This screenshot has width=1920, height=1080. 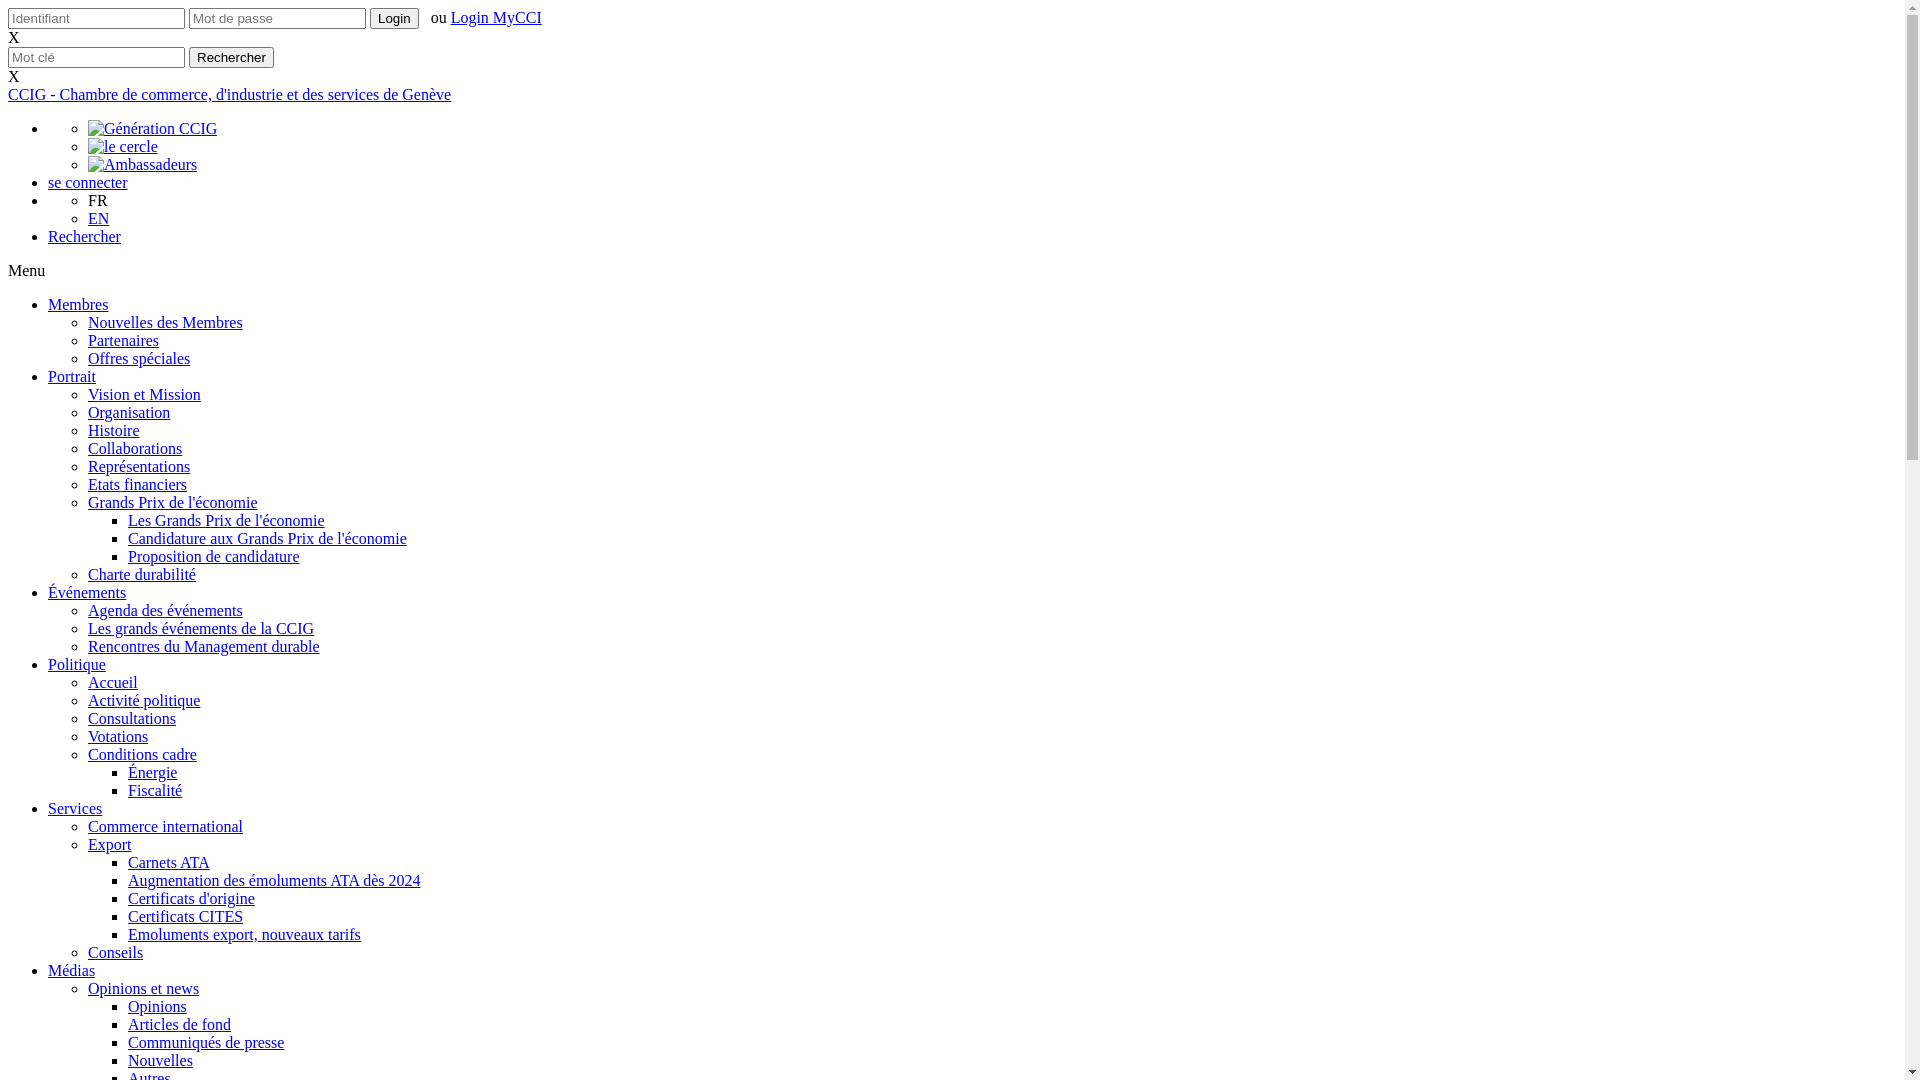 What do you see at coordinates (244, 934) in the screenshot?
I see `Emoluments export, nouveaux tarifs` at bounding box center [244, 934].